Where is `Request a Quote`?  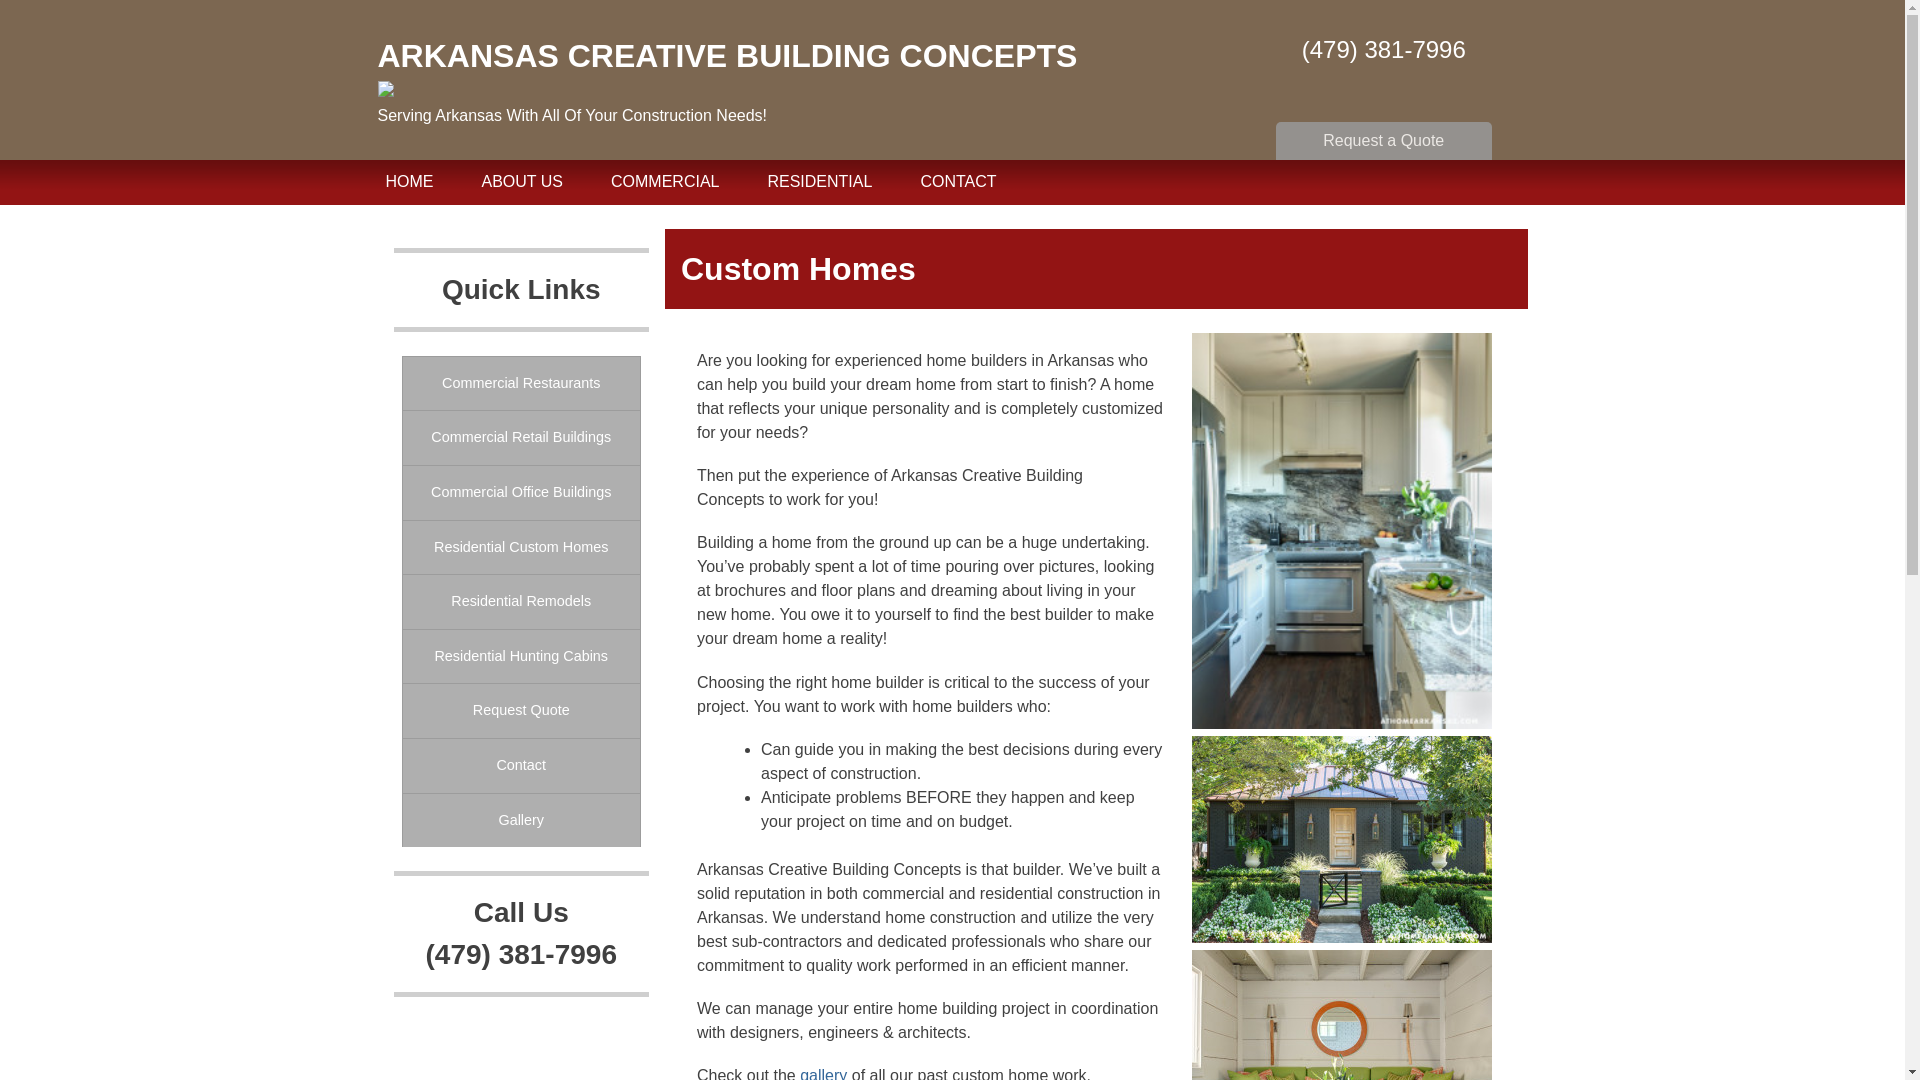
Request a Quote is located at coordinates (1384, 144).